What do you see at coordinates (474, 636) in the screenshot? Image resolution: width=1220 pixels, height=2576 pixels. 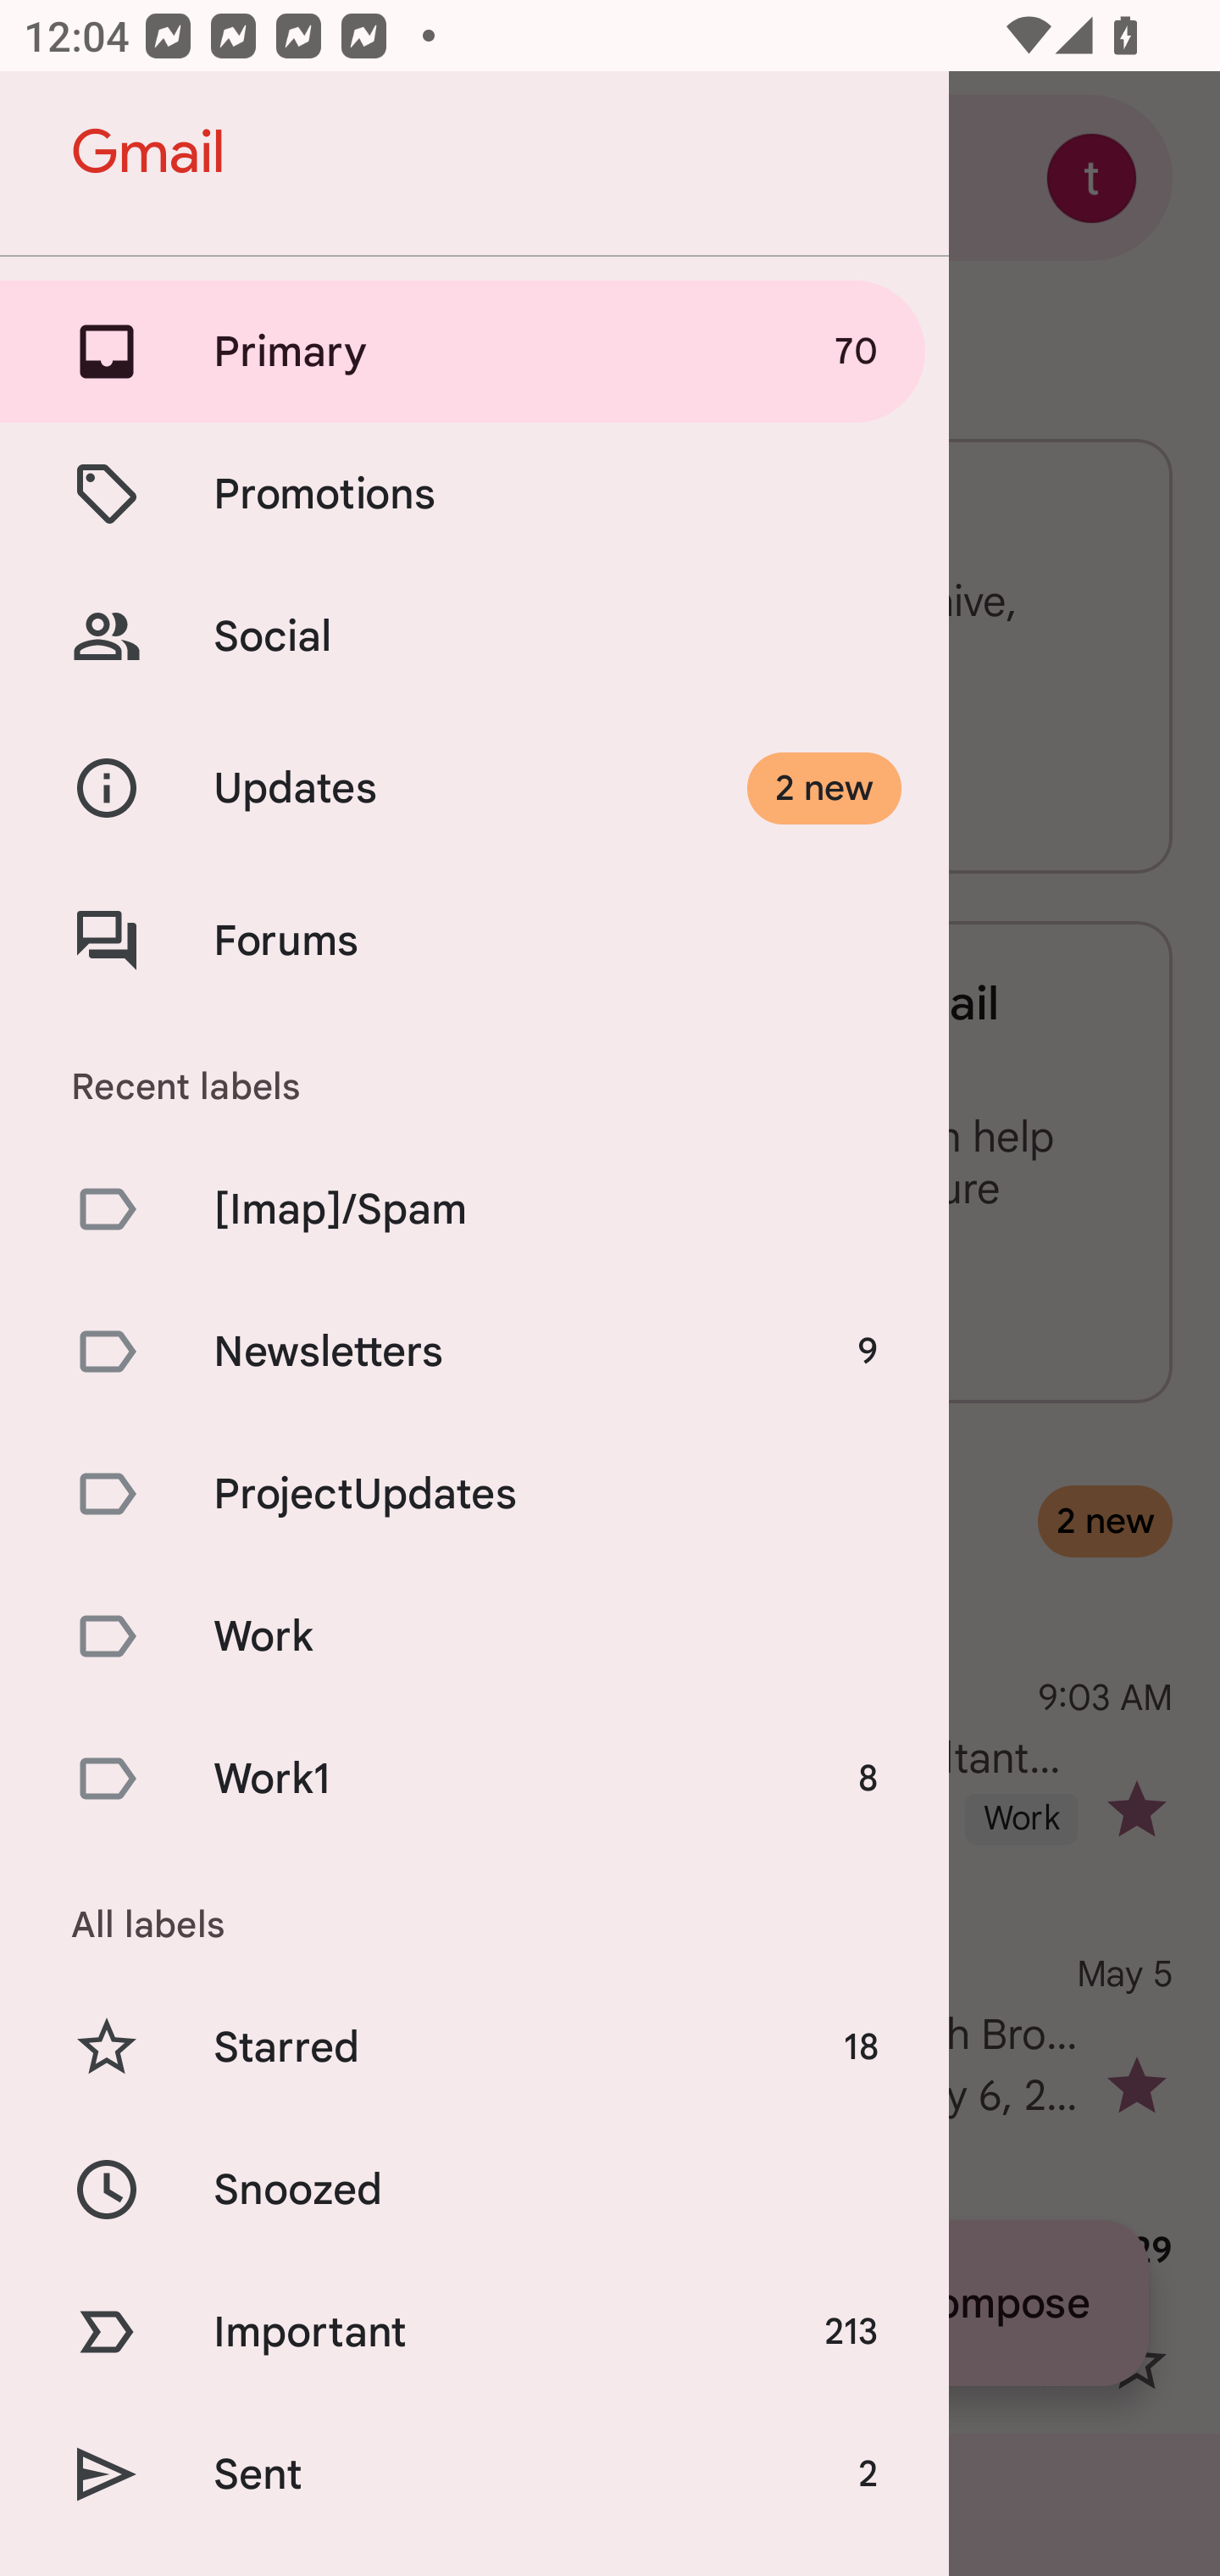 I see `Social` at bounding box center [474, 636].